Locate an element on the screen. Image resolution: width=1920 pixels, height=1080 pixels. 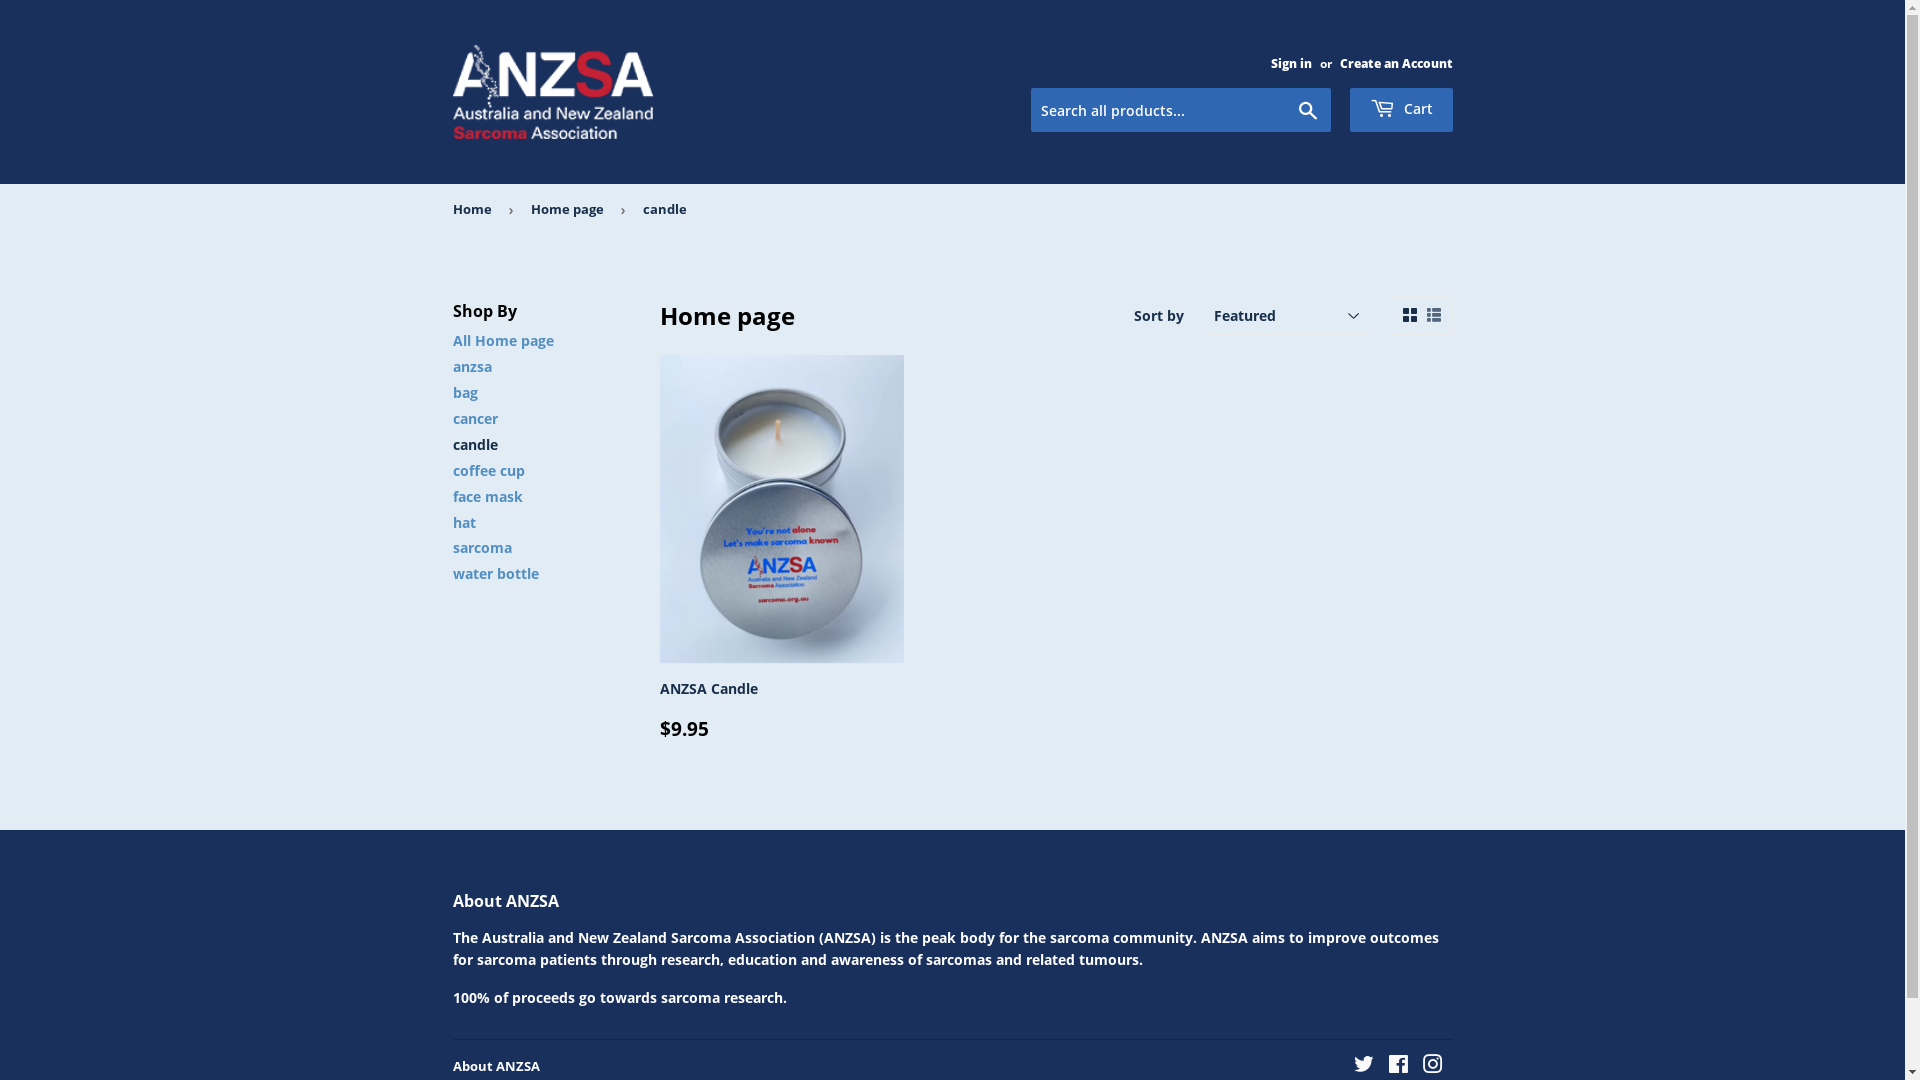
hat is located at coordinates (464, 522).